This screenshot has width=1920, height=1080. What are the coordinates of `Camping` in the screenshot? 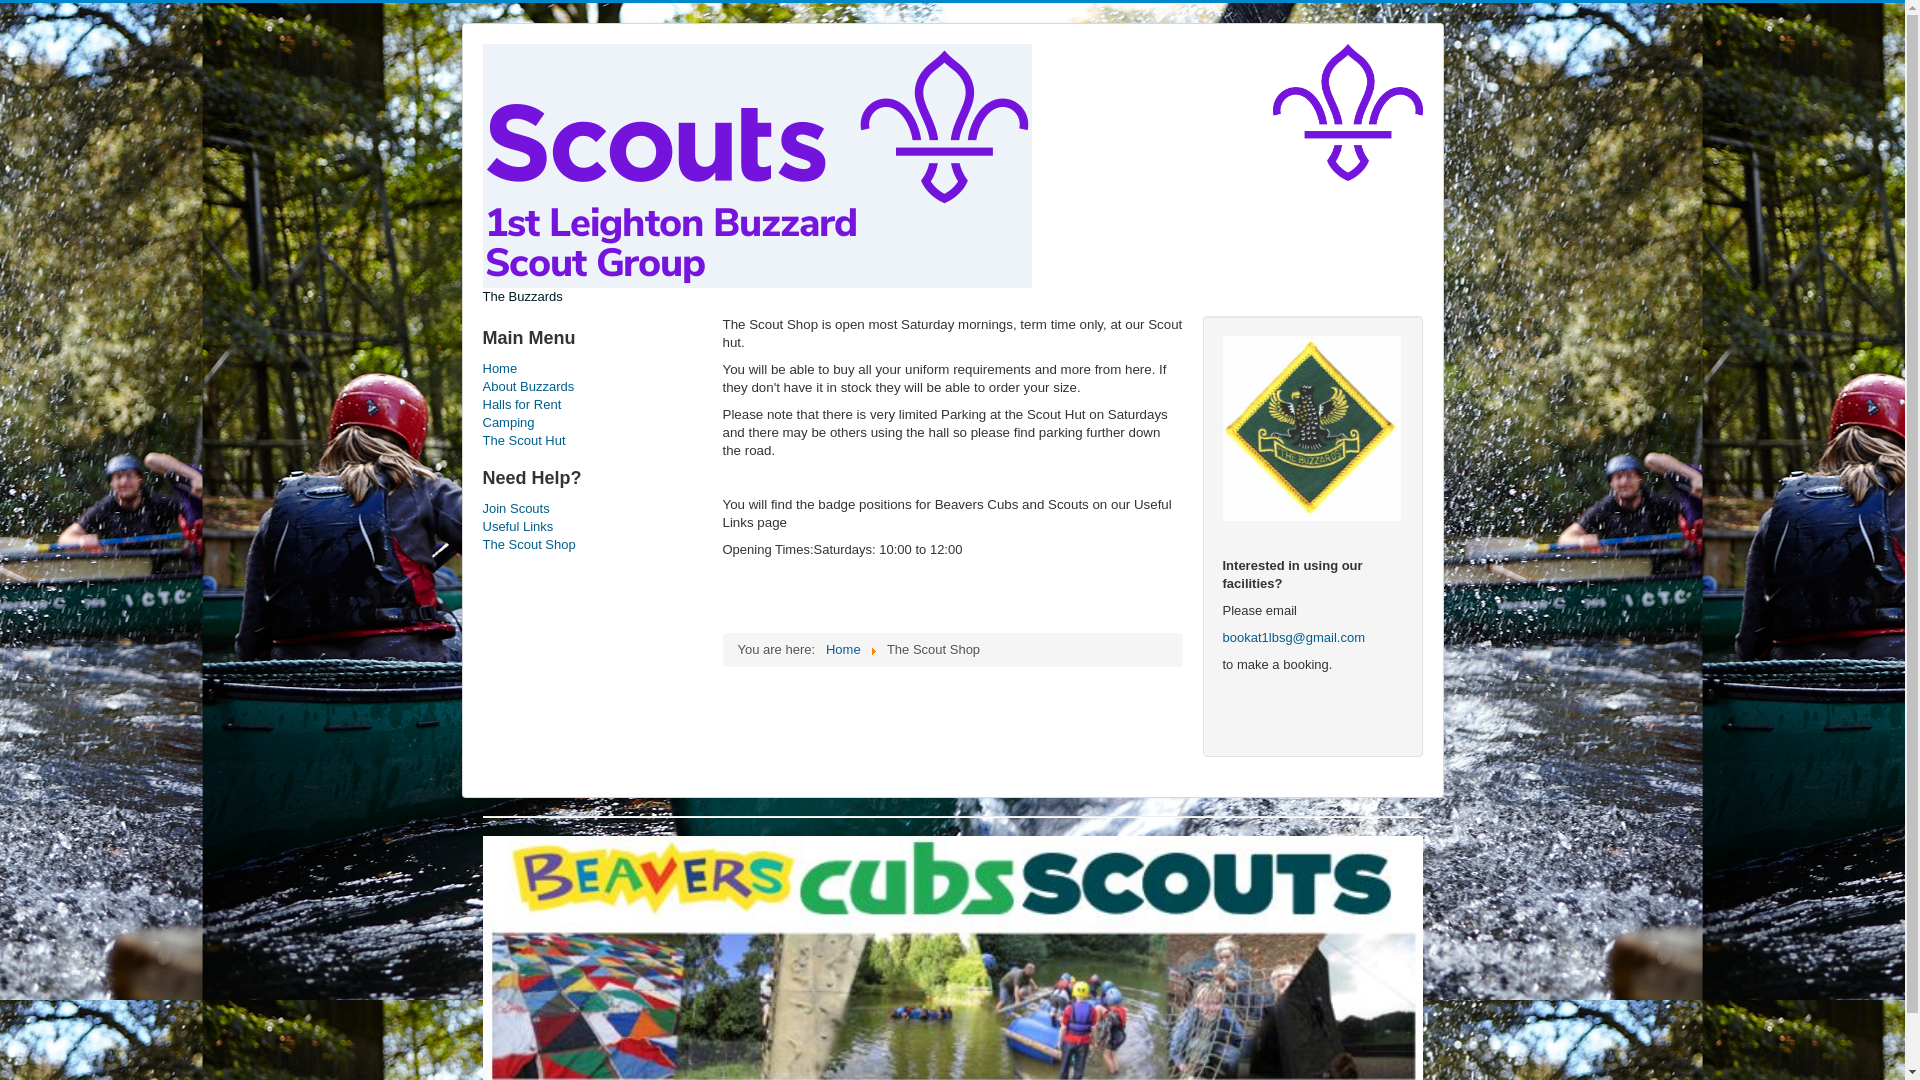 It's located at (592, 422).